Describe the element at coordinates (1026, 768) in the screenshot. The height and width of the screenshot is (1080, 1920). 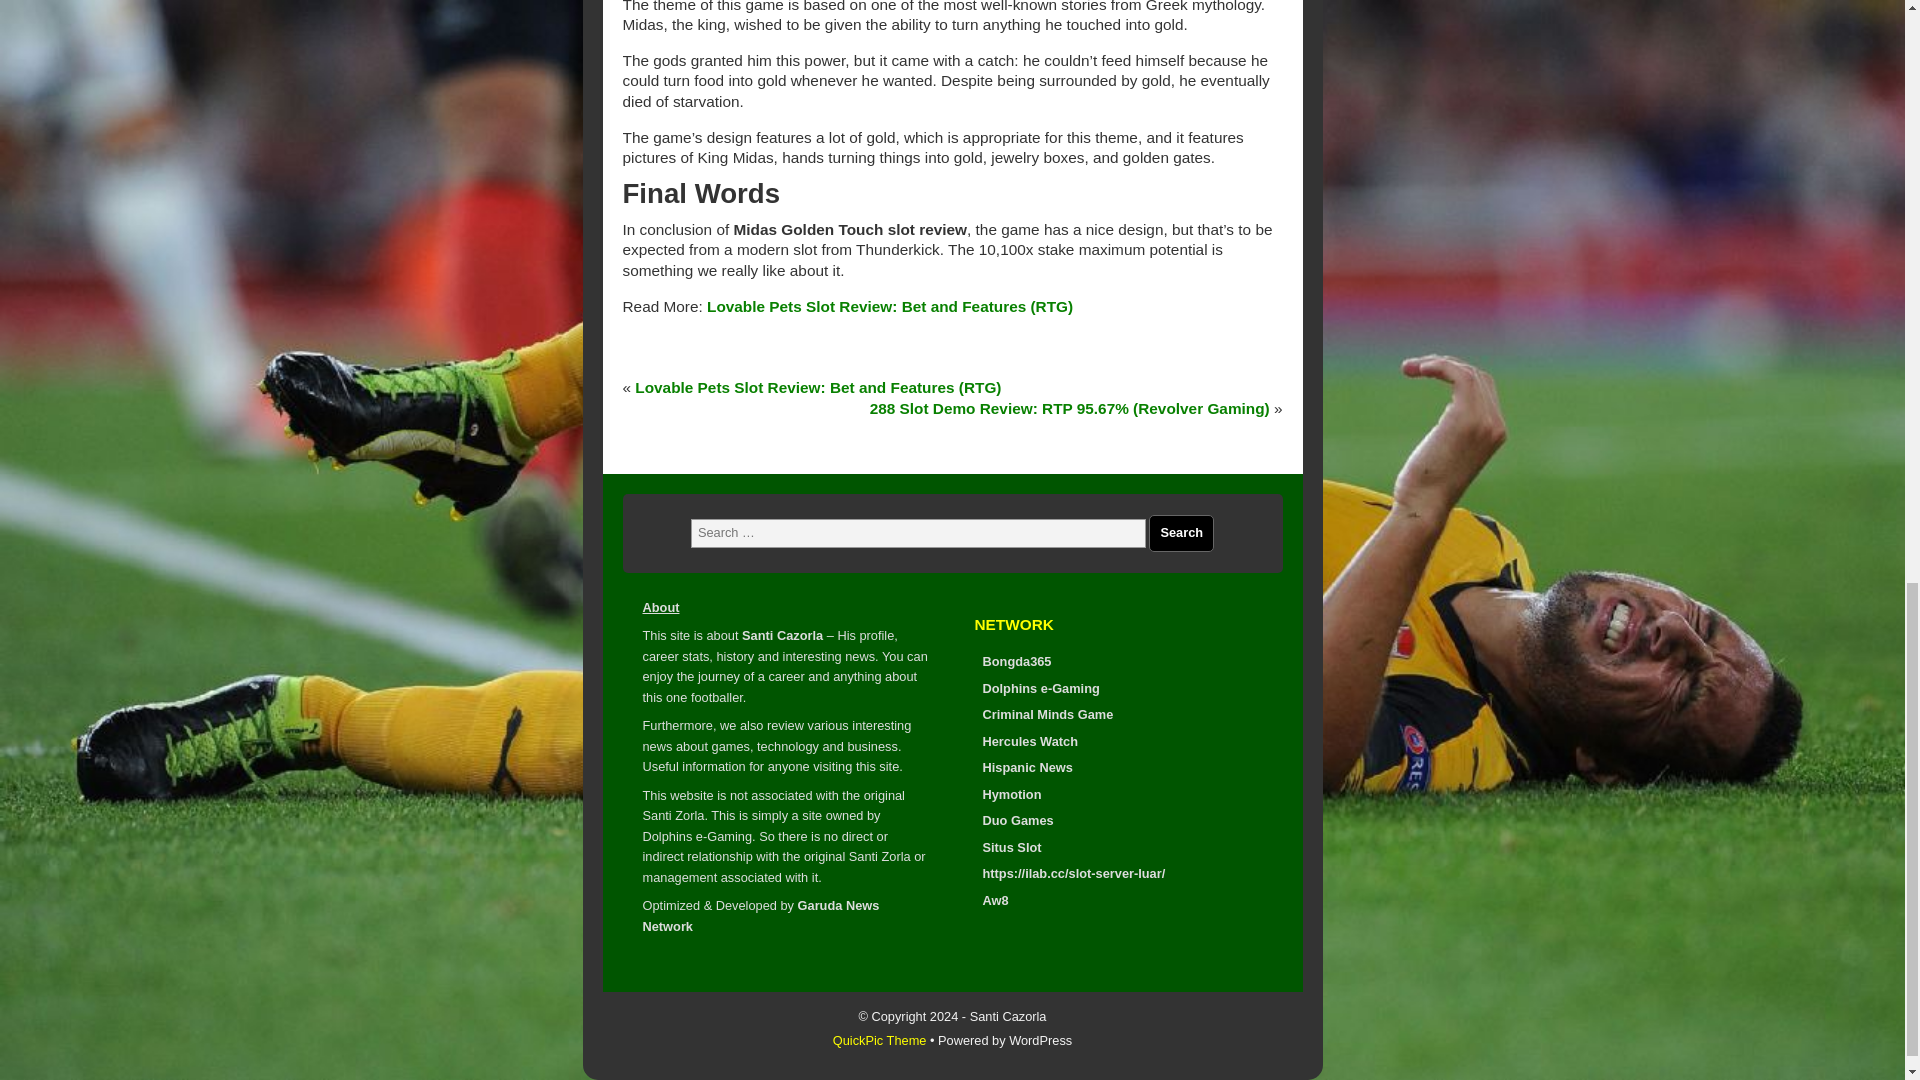
I see `Hispanic News` at that location.